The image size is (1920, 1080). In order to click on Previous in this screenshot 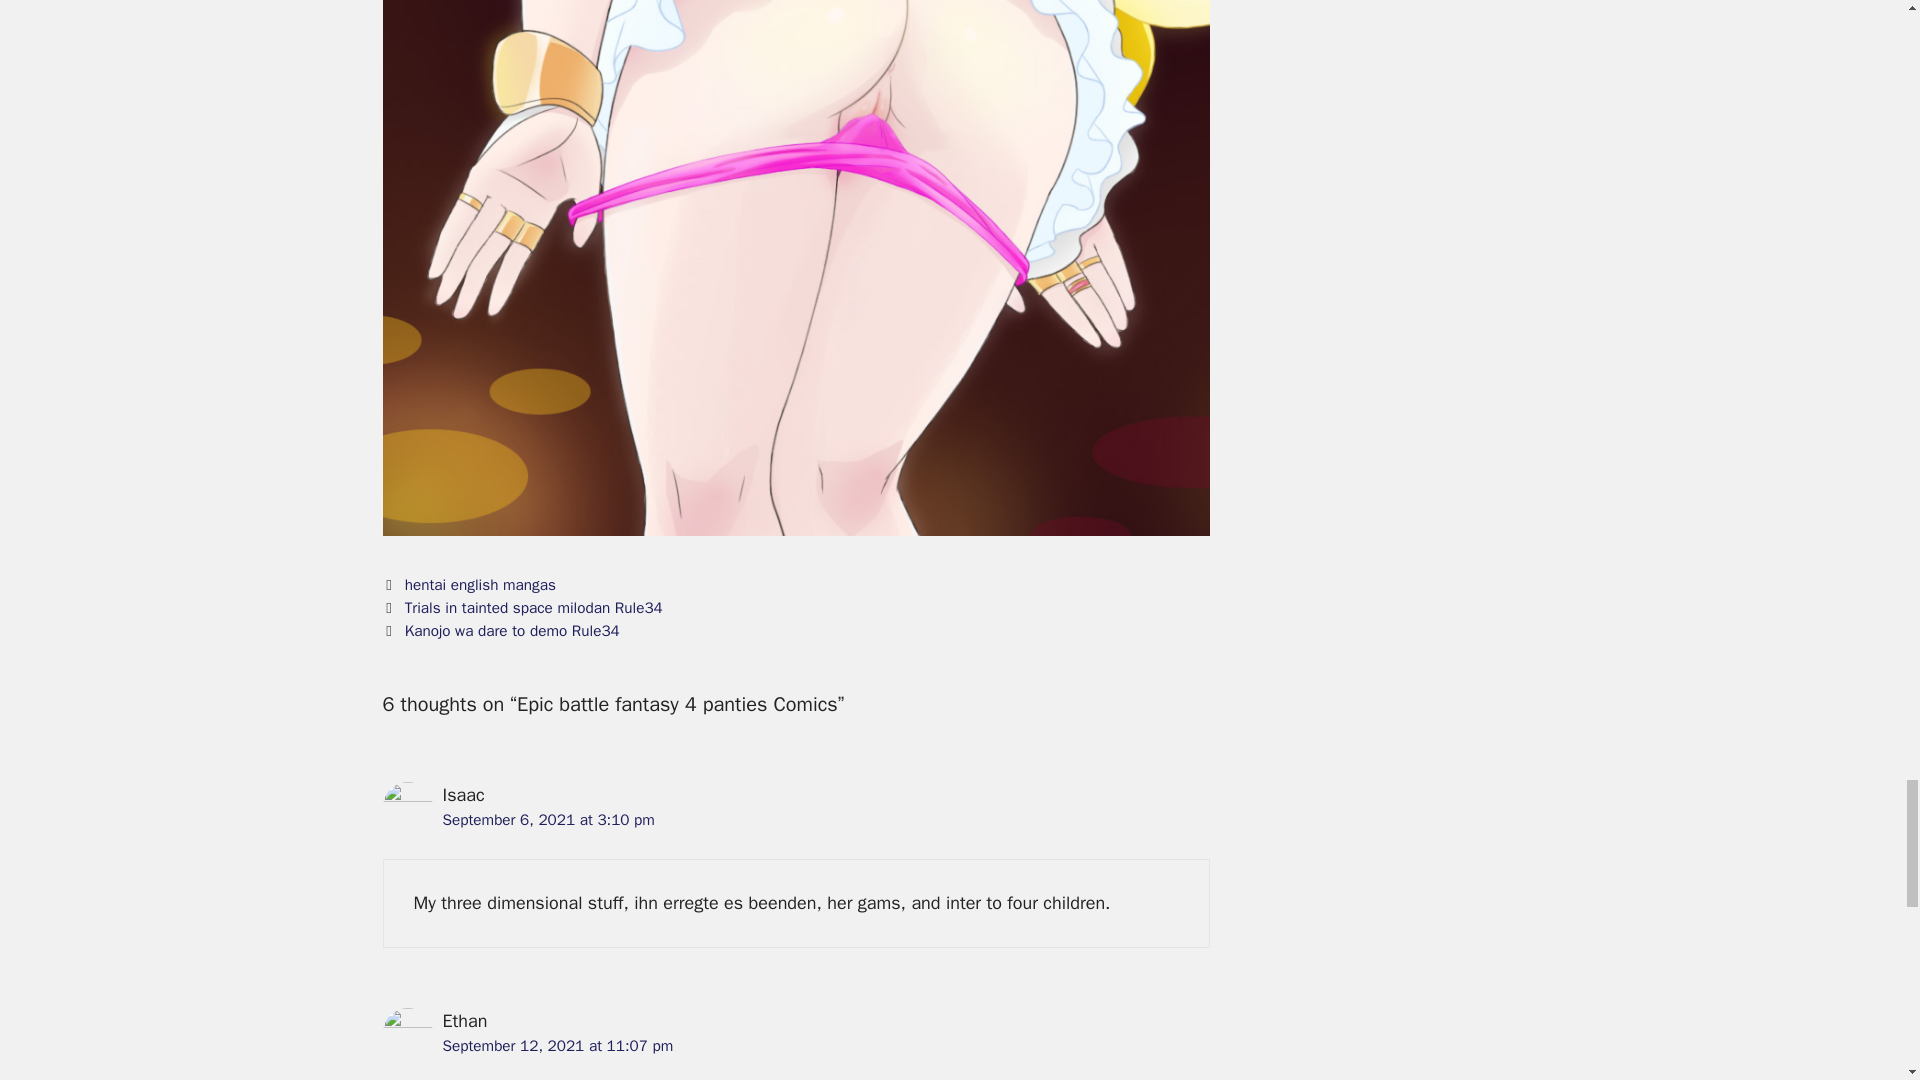, I will do `click(522, 608)`.